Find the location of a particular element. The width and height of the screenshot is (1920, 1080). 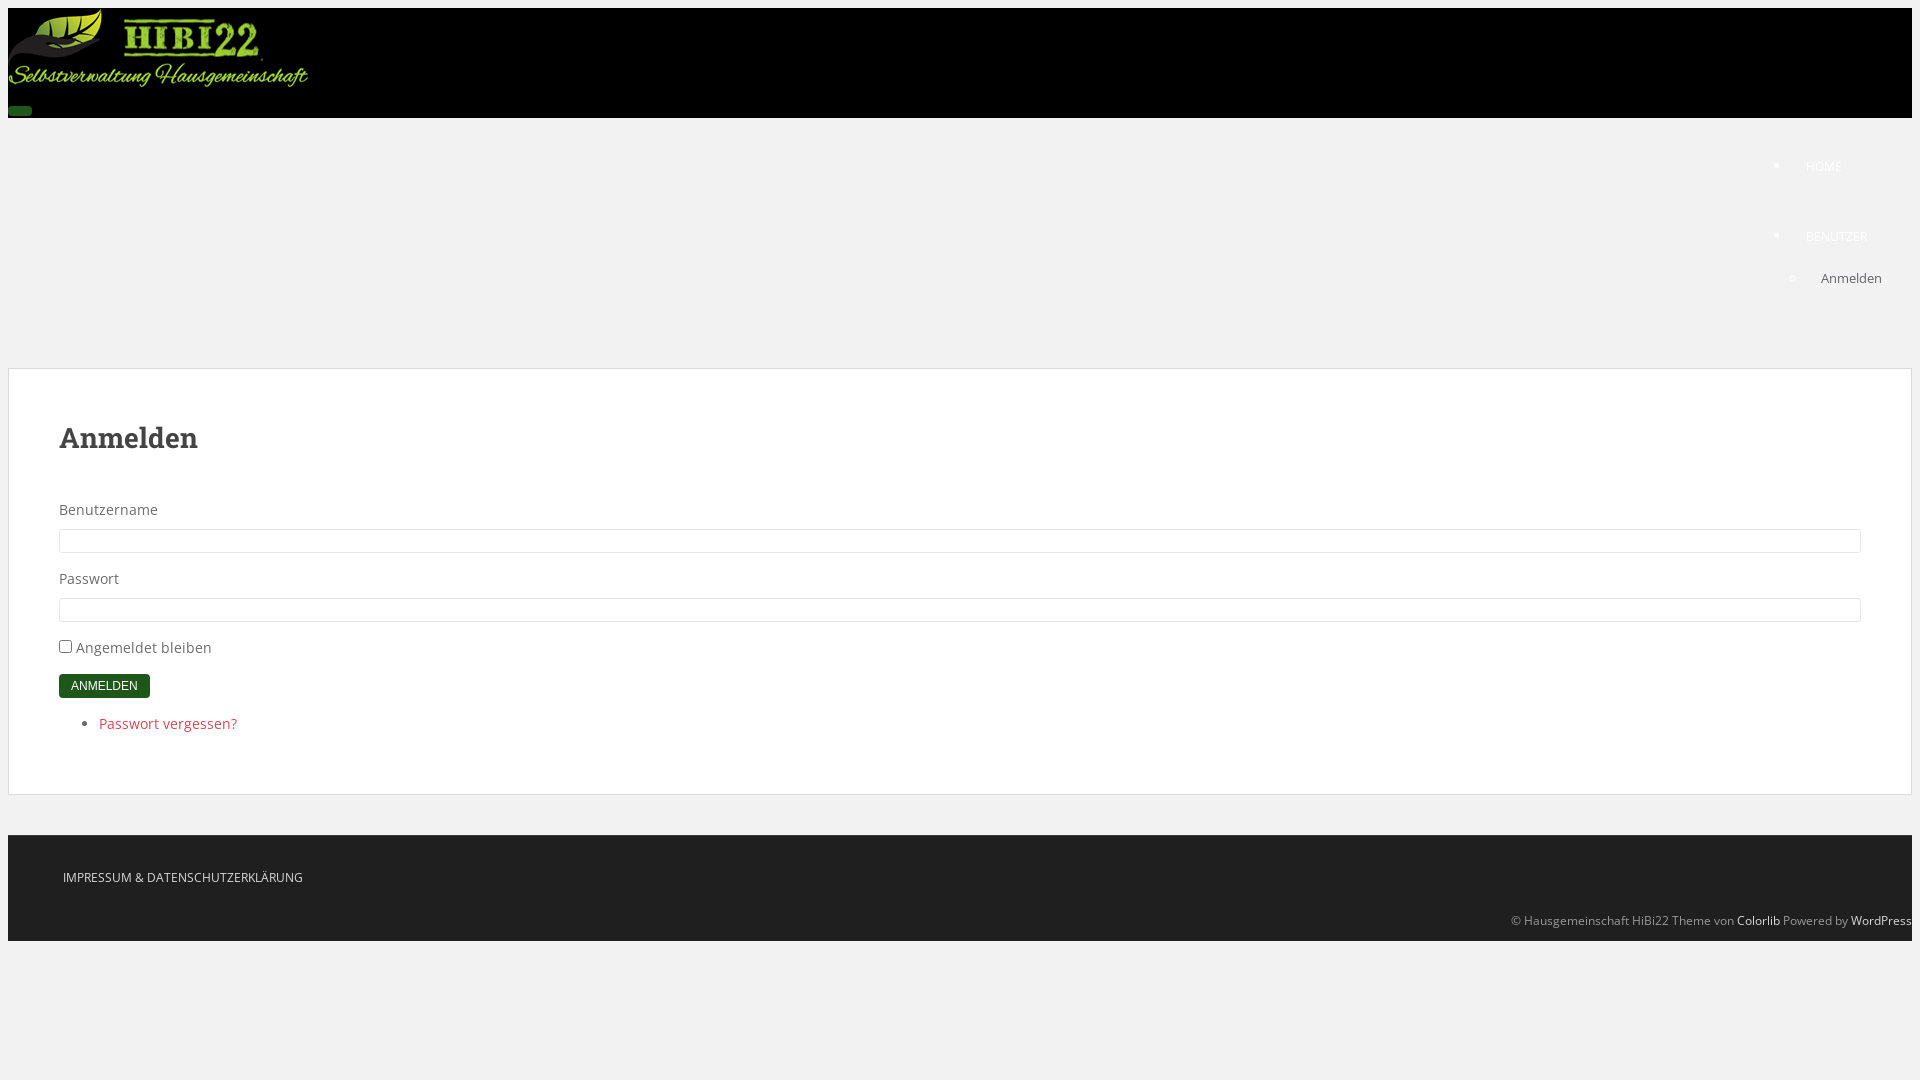

HOME is located at coordinates (1824, 166).